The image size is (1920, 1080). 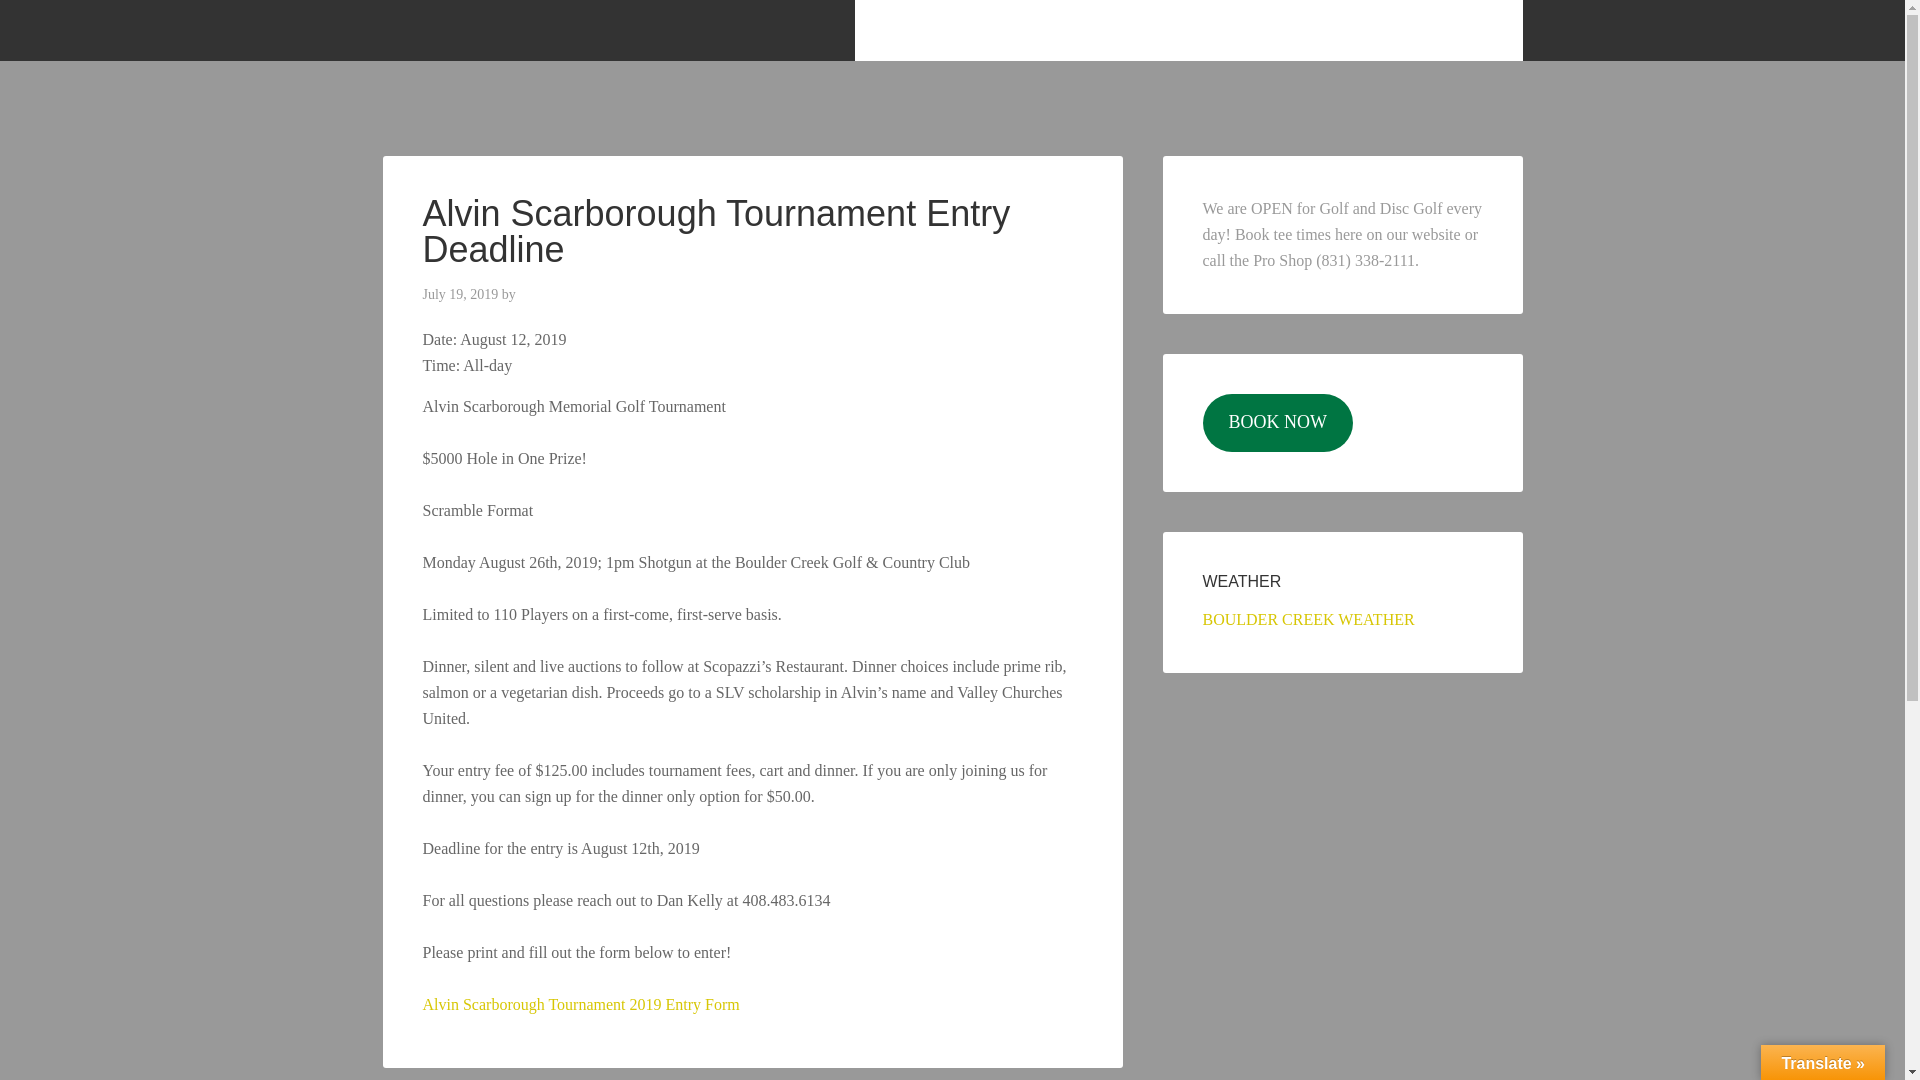 What do you see at coordinates (1190, 30) in the screenshot?
I see `Dining` at bounding box center [1190, 30].